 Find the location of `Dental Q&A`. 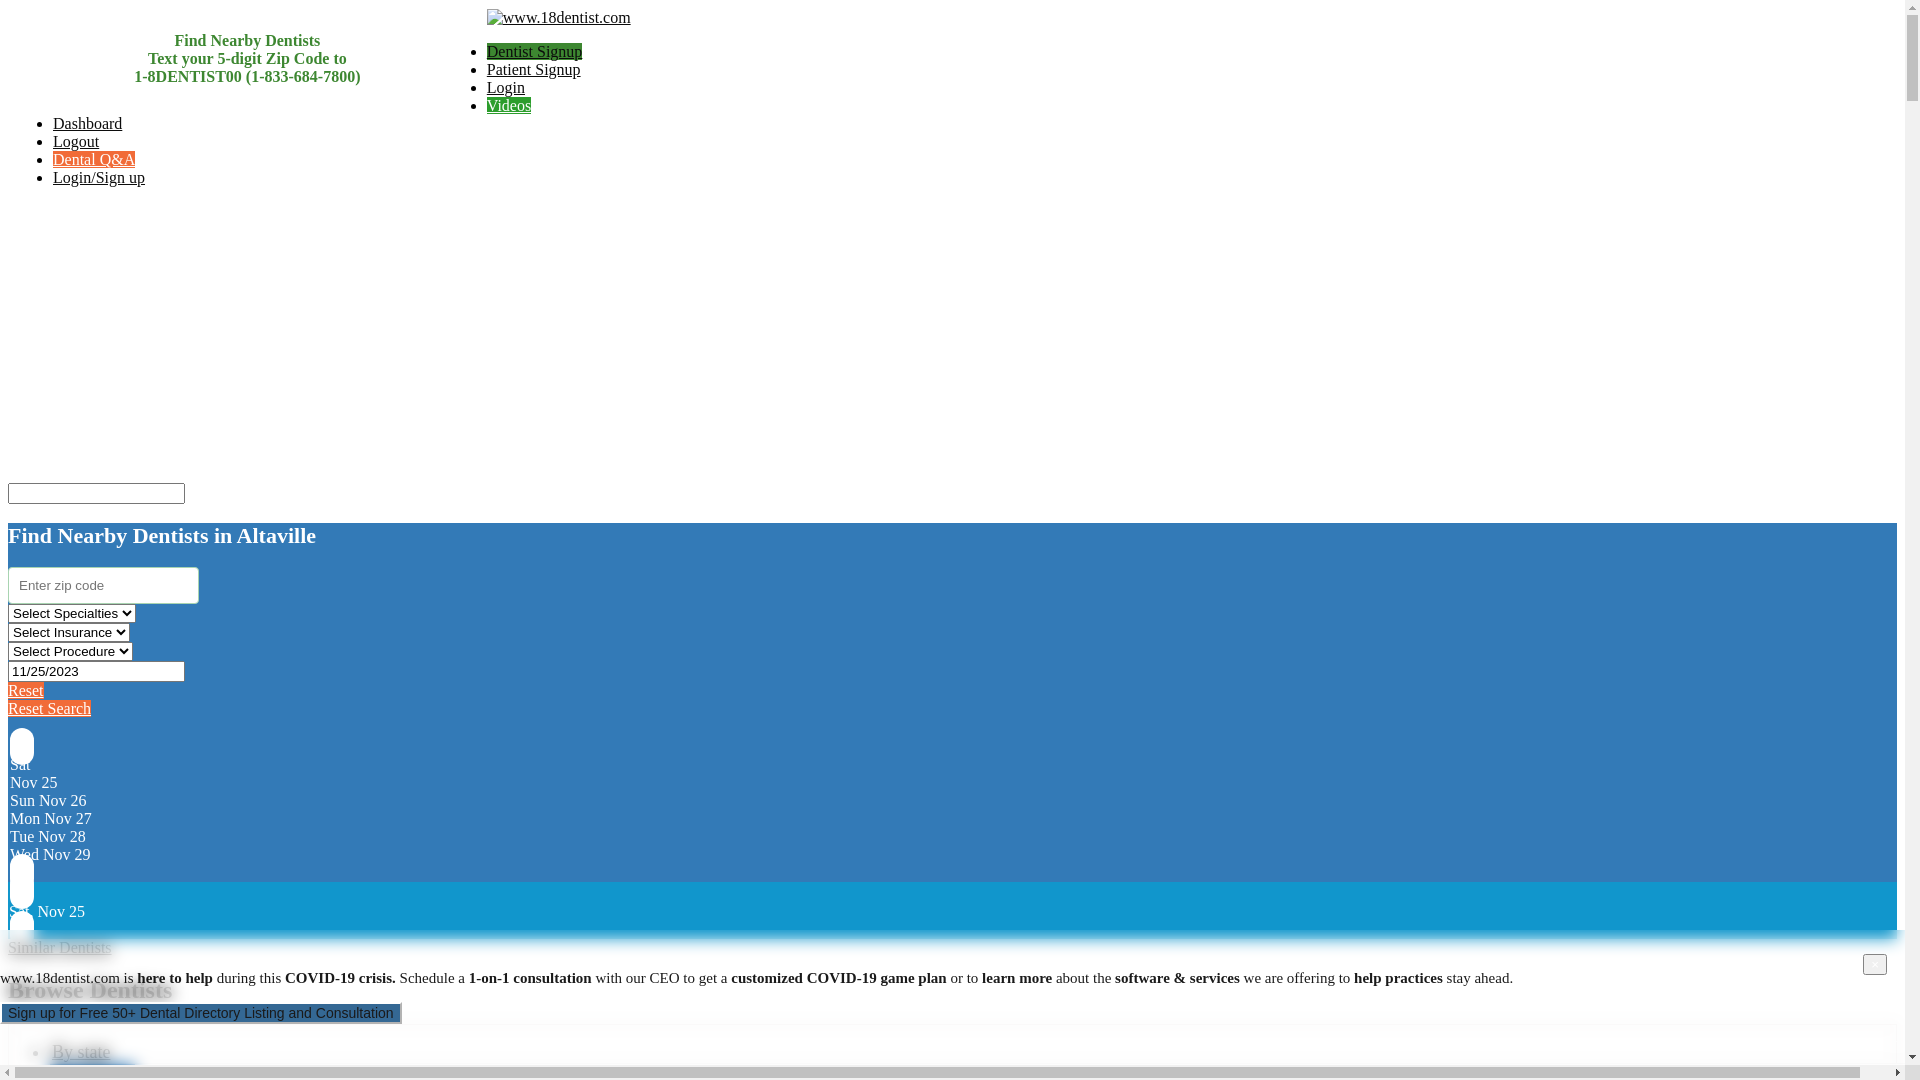

Dental Q&A is located at coordinates (94, 160).